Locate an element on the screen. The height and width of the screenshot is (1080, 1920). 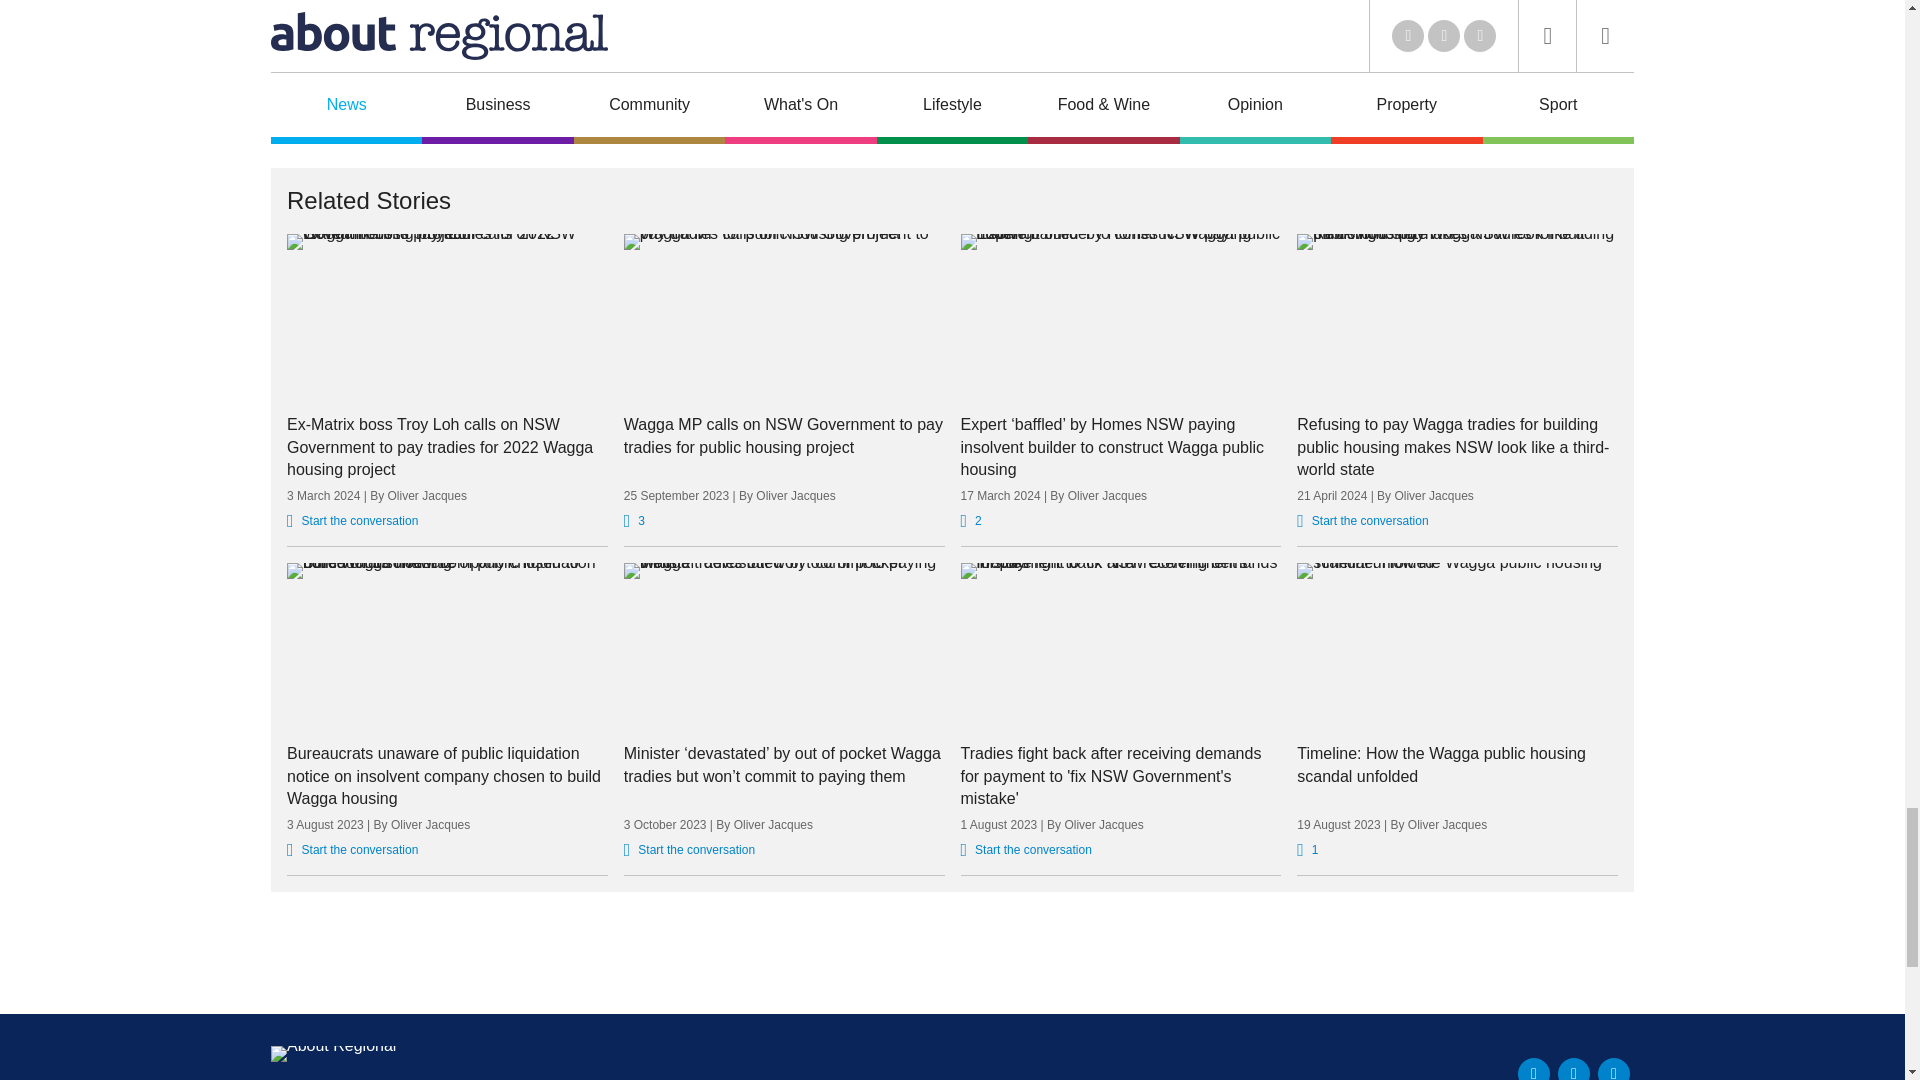
Twitter is located at coordinates (1534, 1069).